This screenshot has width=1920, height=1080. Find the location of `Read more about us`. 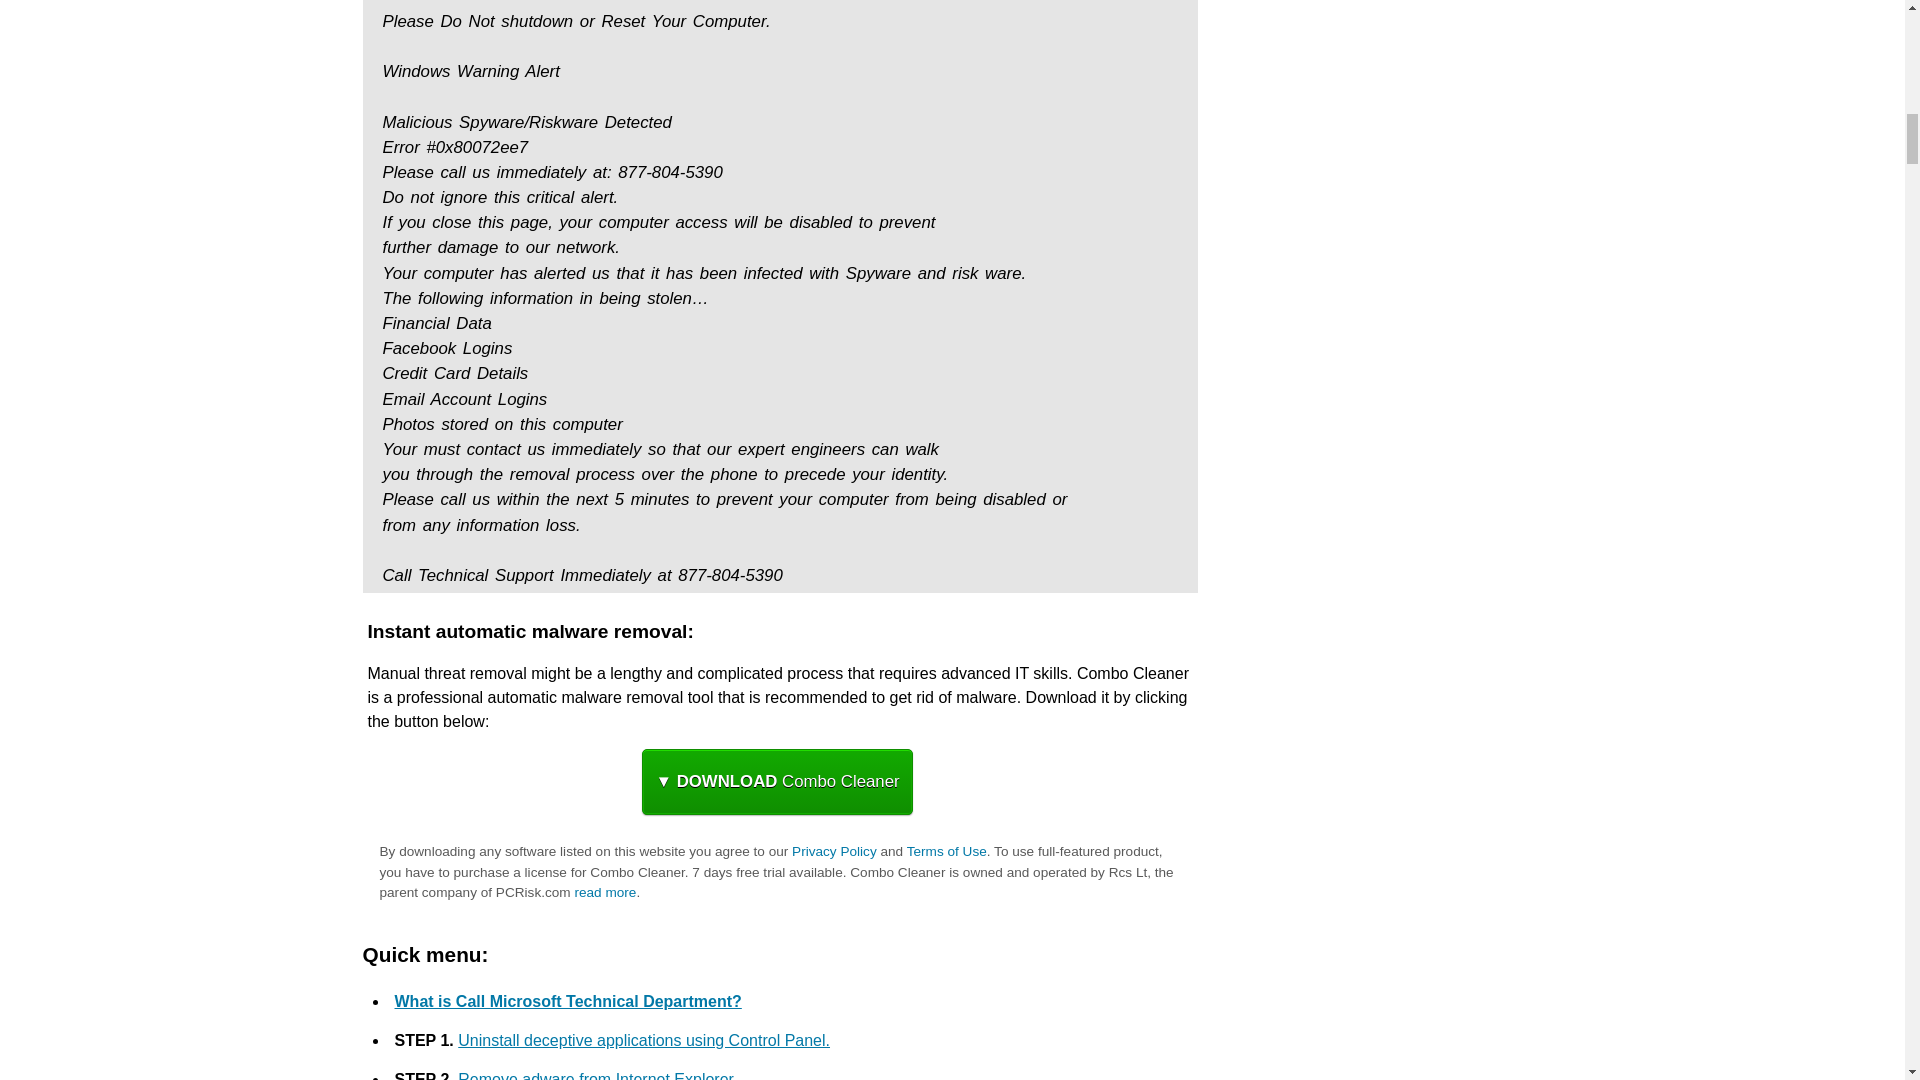

Read more about us is located at coordinates (604, 892).